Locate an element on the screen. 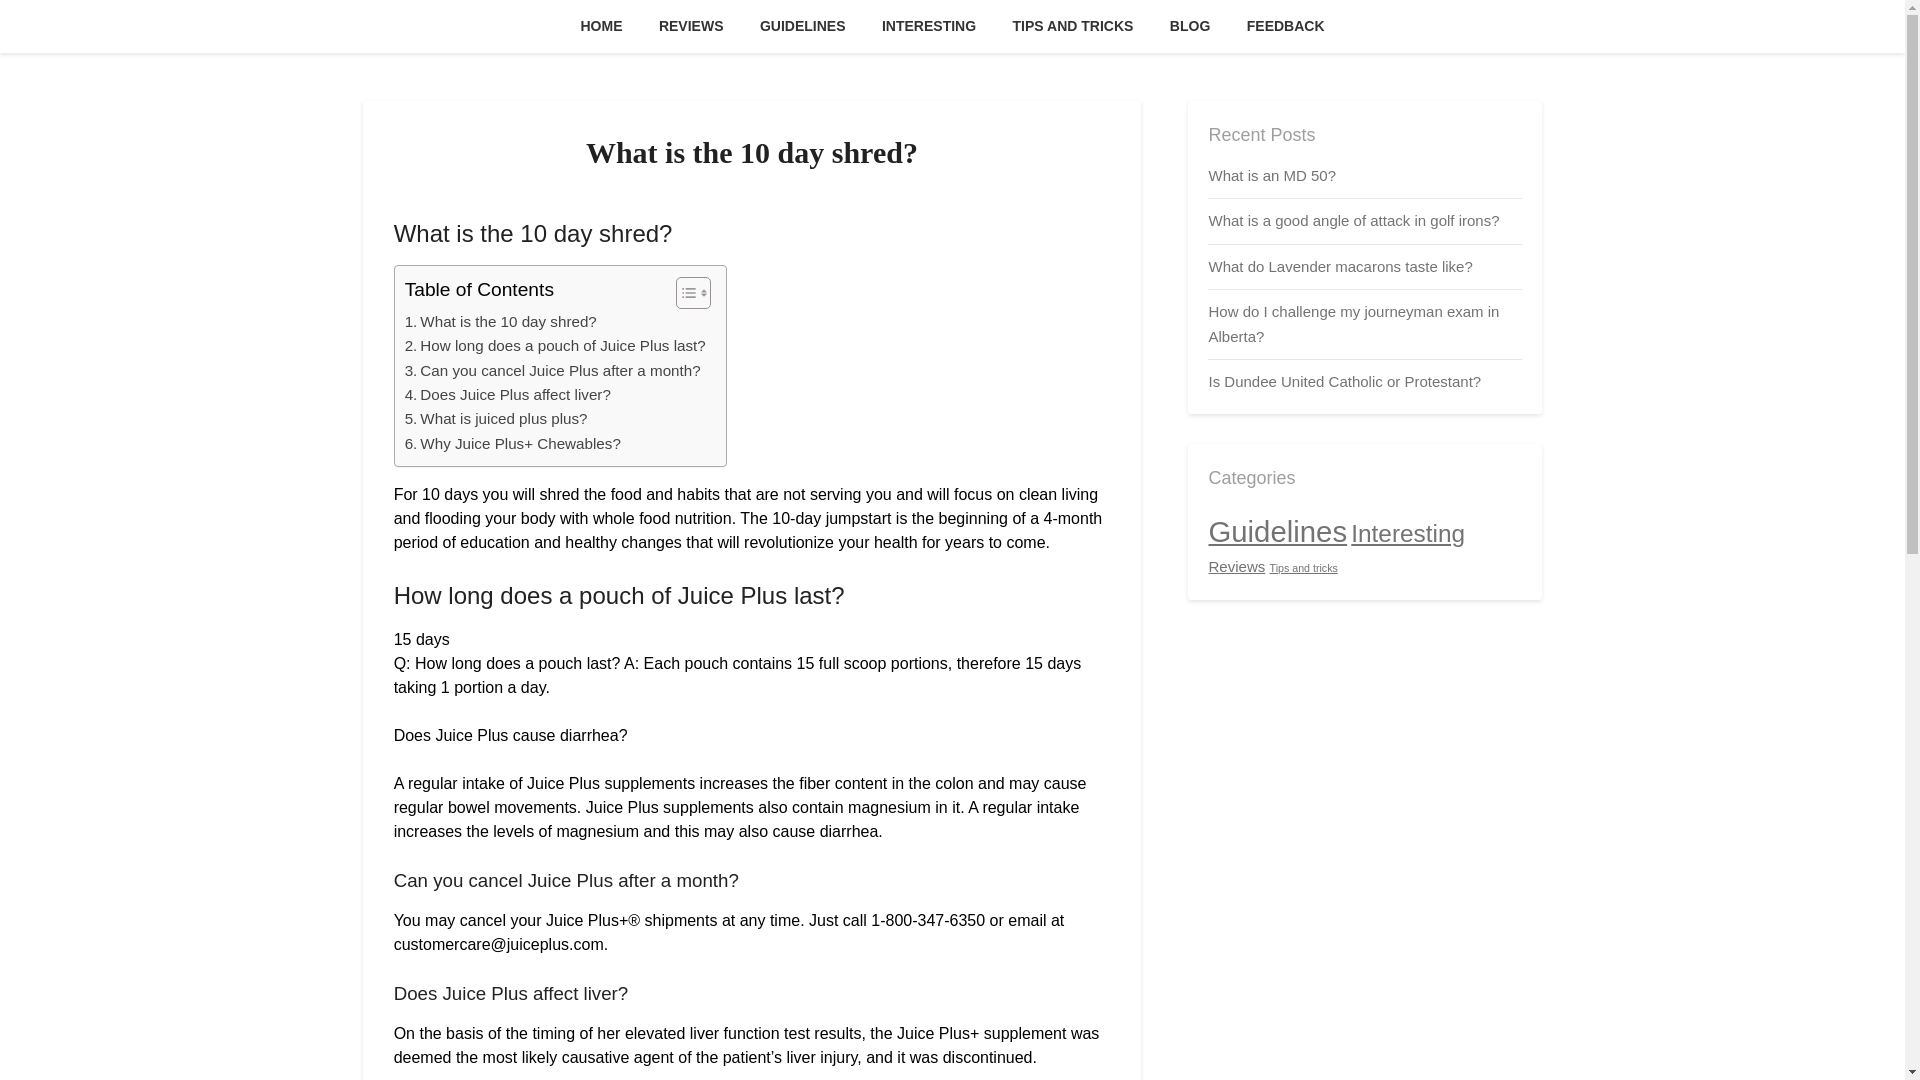  Tips and tricks is located at coordinates (1304, 567).